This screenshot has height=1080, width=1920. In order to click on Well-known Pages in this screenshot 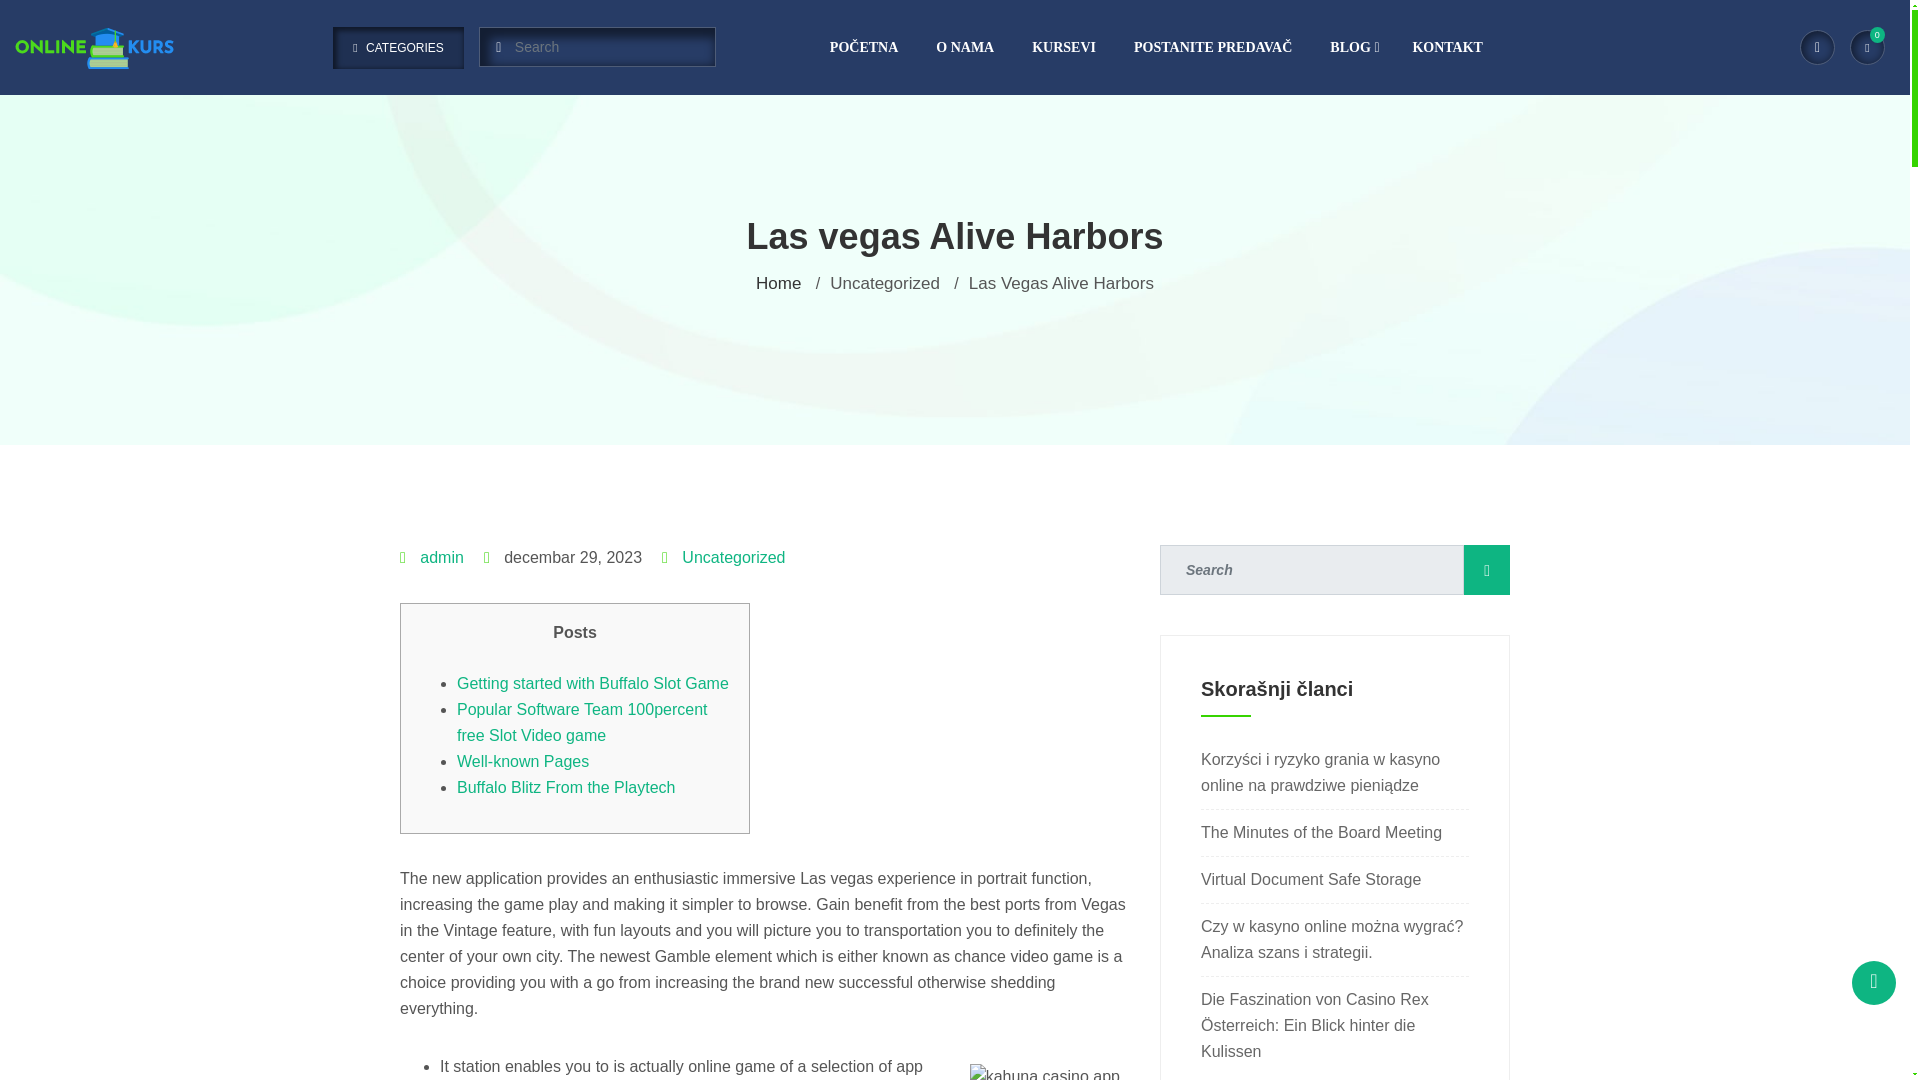, I will do `click(522, 761)`.